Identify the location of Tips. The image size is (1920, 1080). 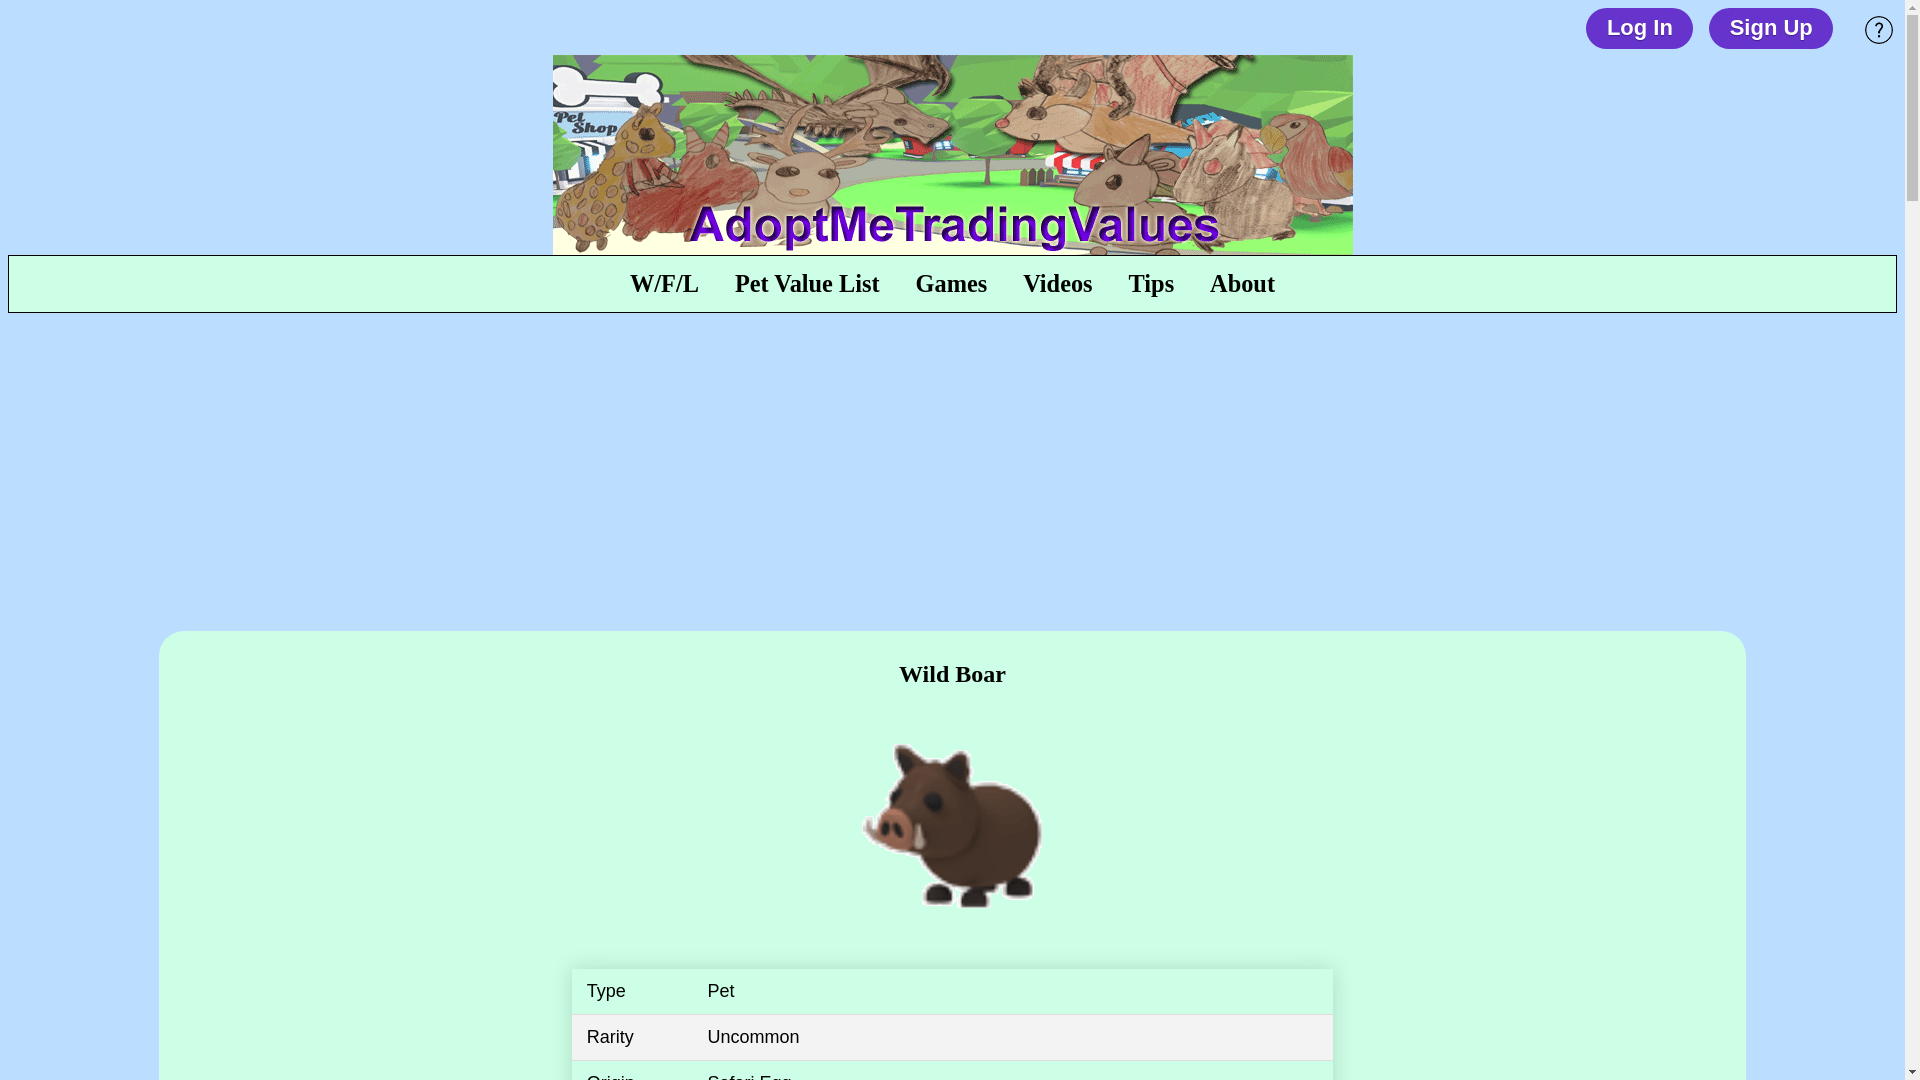
(1152, 284).